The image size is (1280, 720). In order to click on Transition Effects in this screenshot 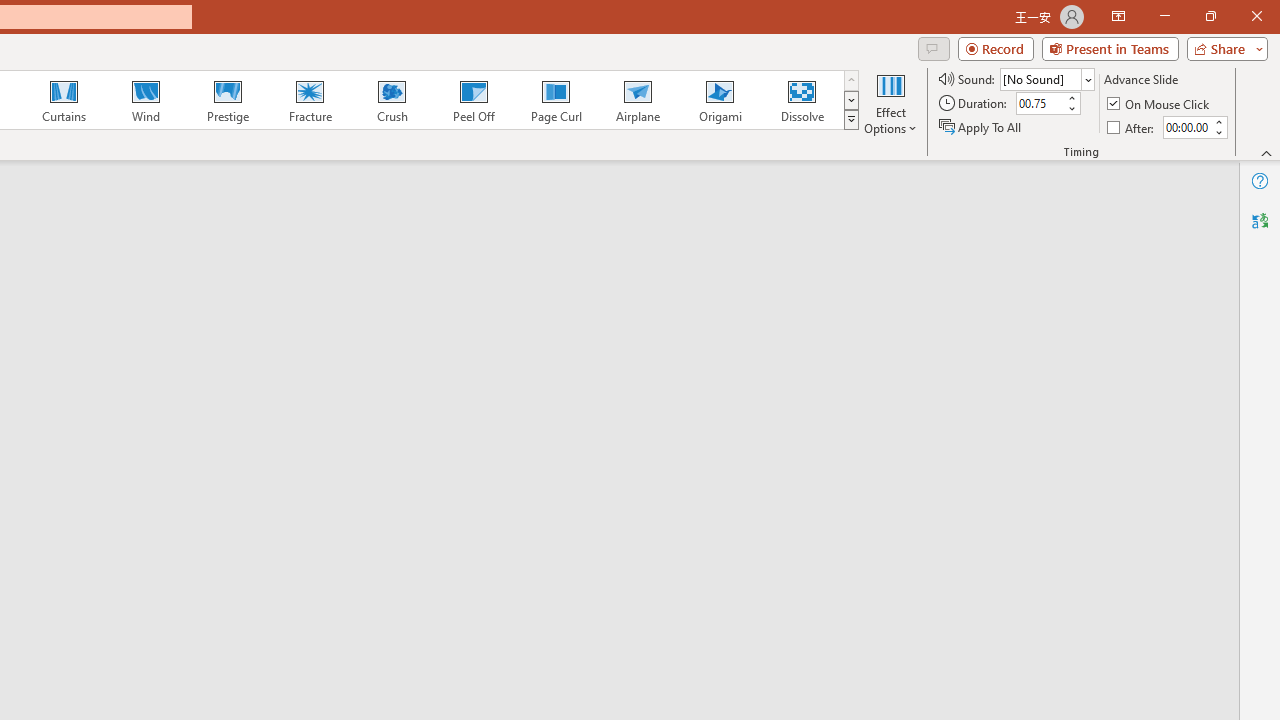, I will do `click(850, 120)`.